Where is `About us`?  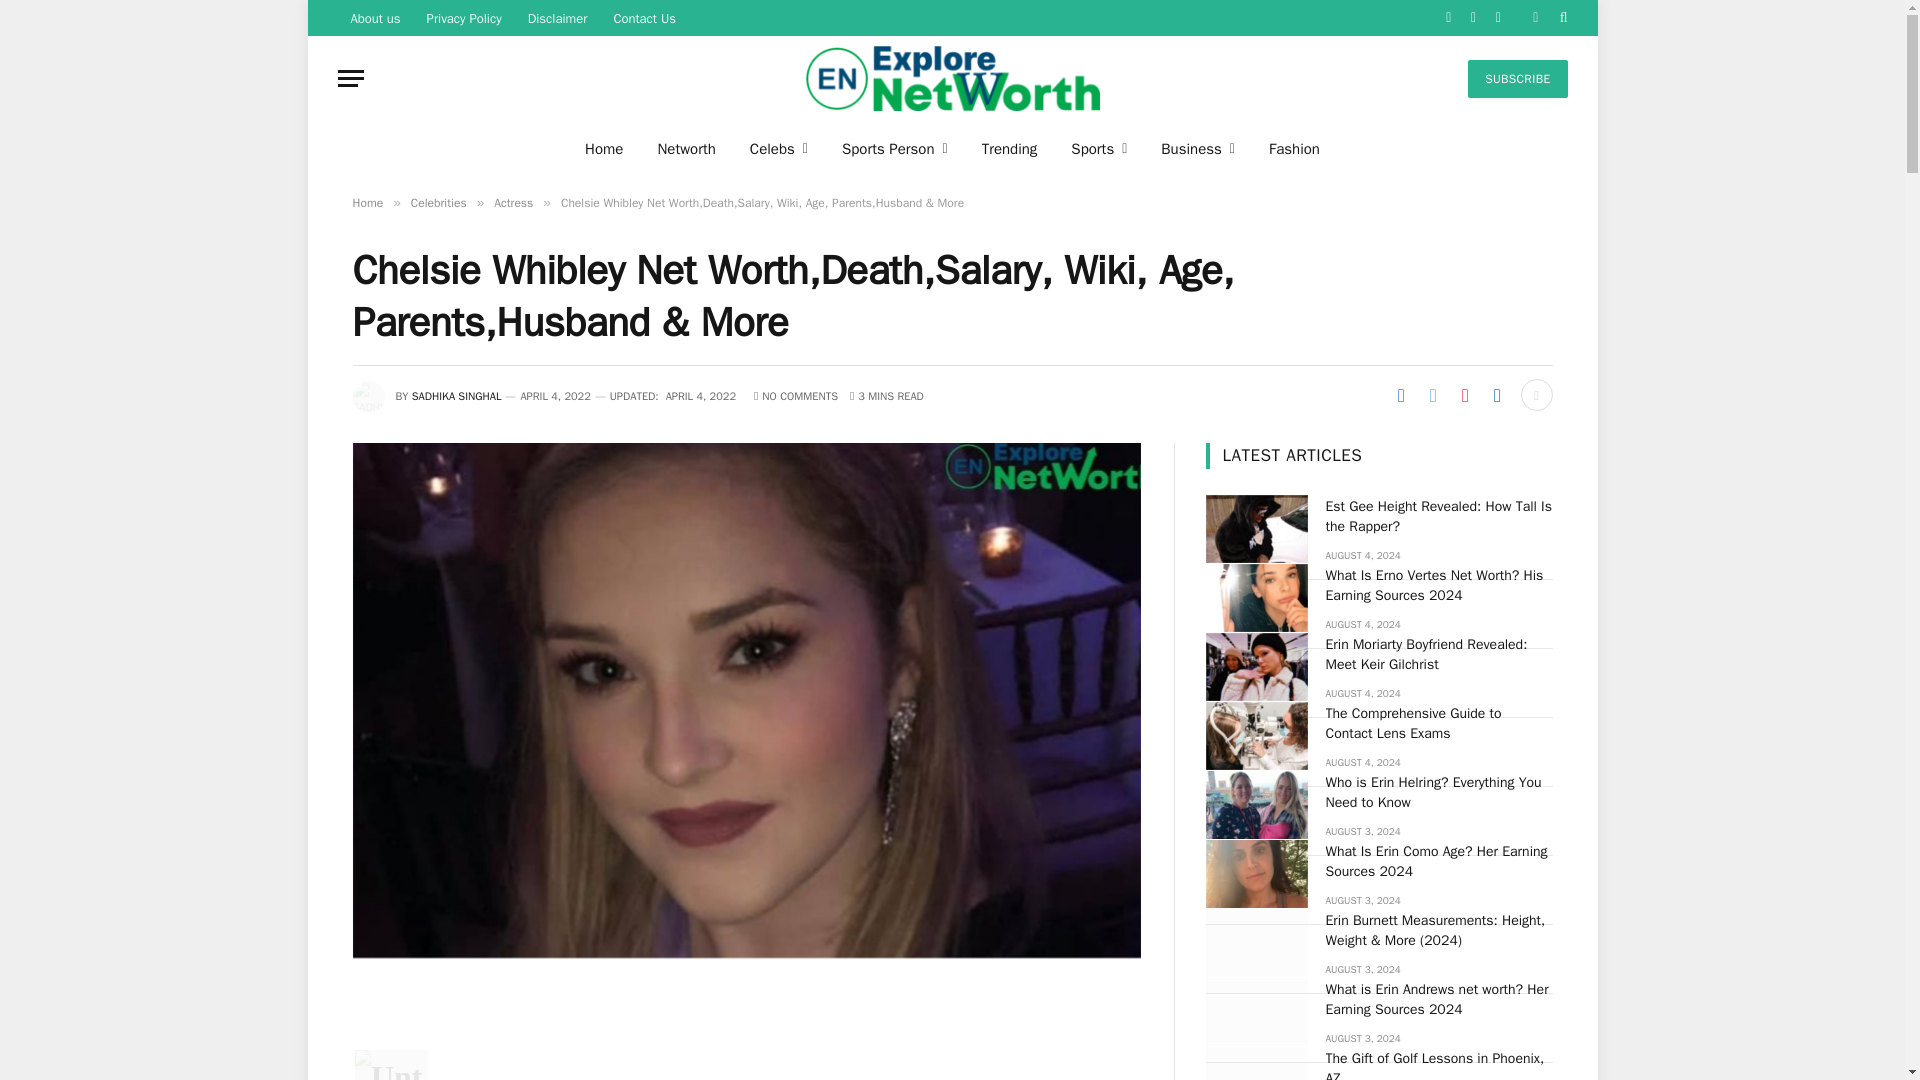
About us is located at coordinates (376, 18).